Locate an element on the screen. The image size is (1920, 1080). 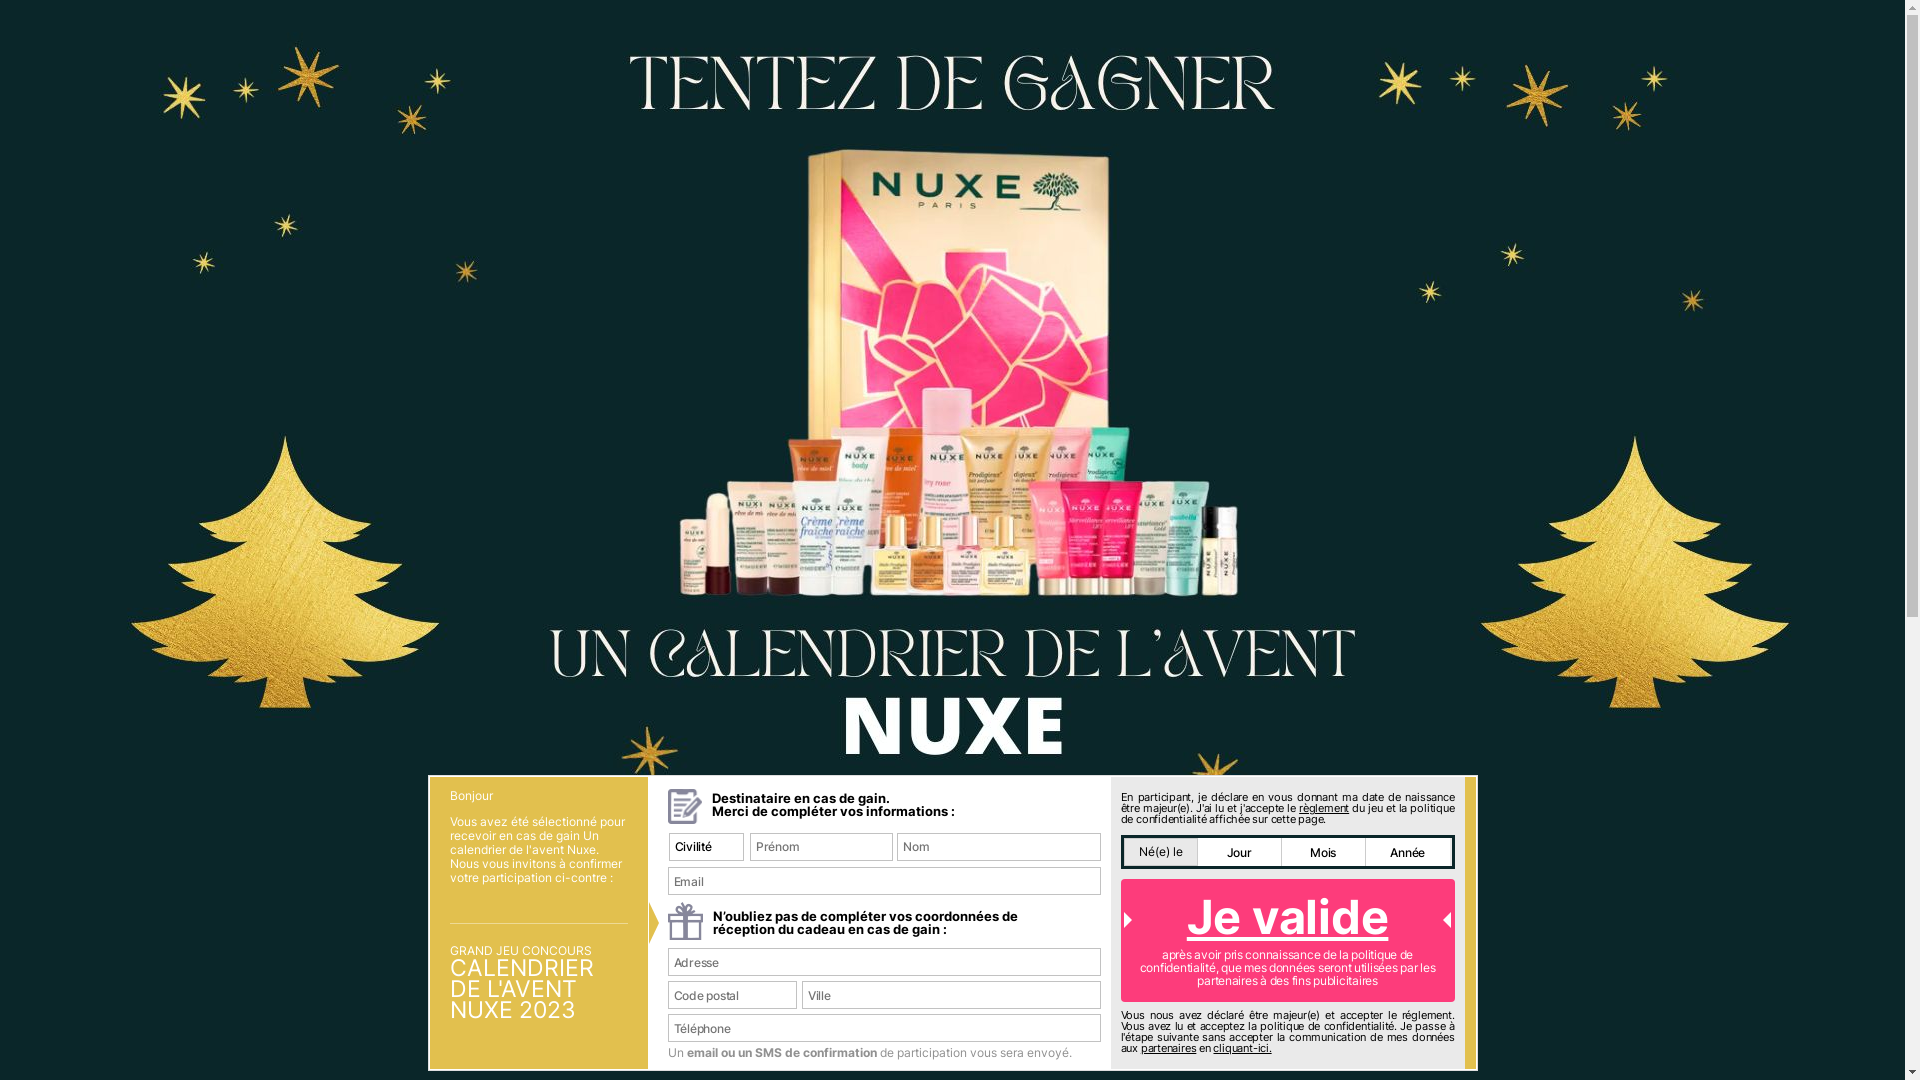
partenaires is located at coordinates (1169, 1048).